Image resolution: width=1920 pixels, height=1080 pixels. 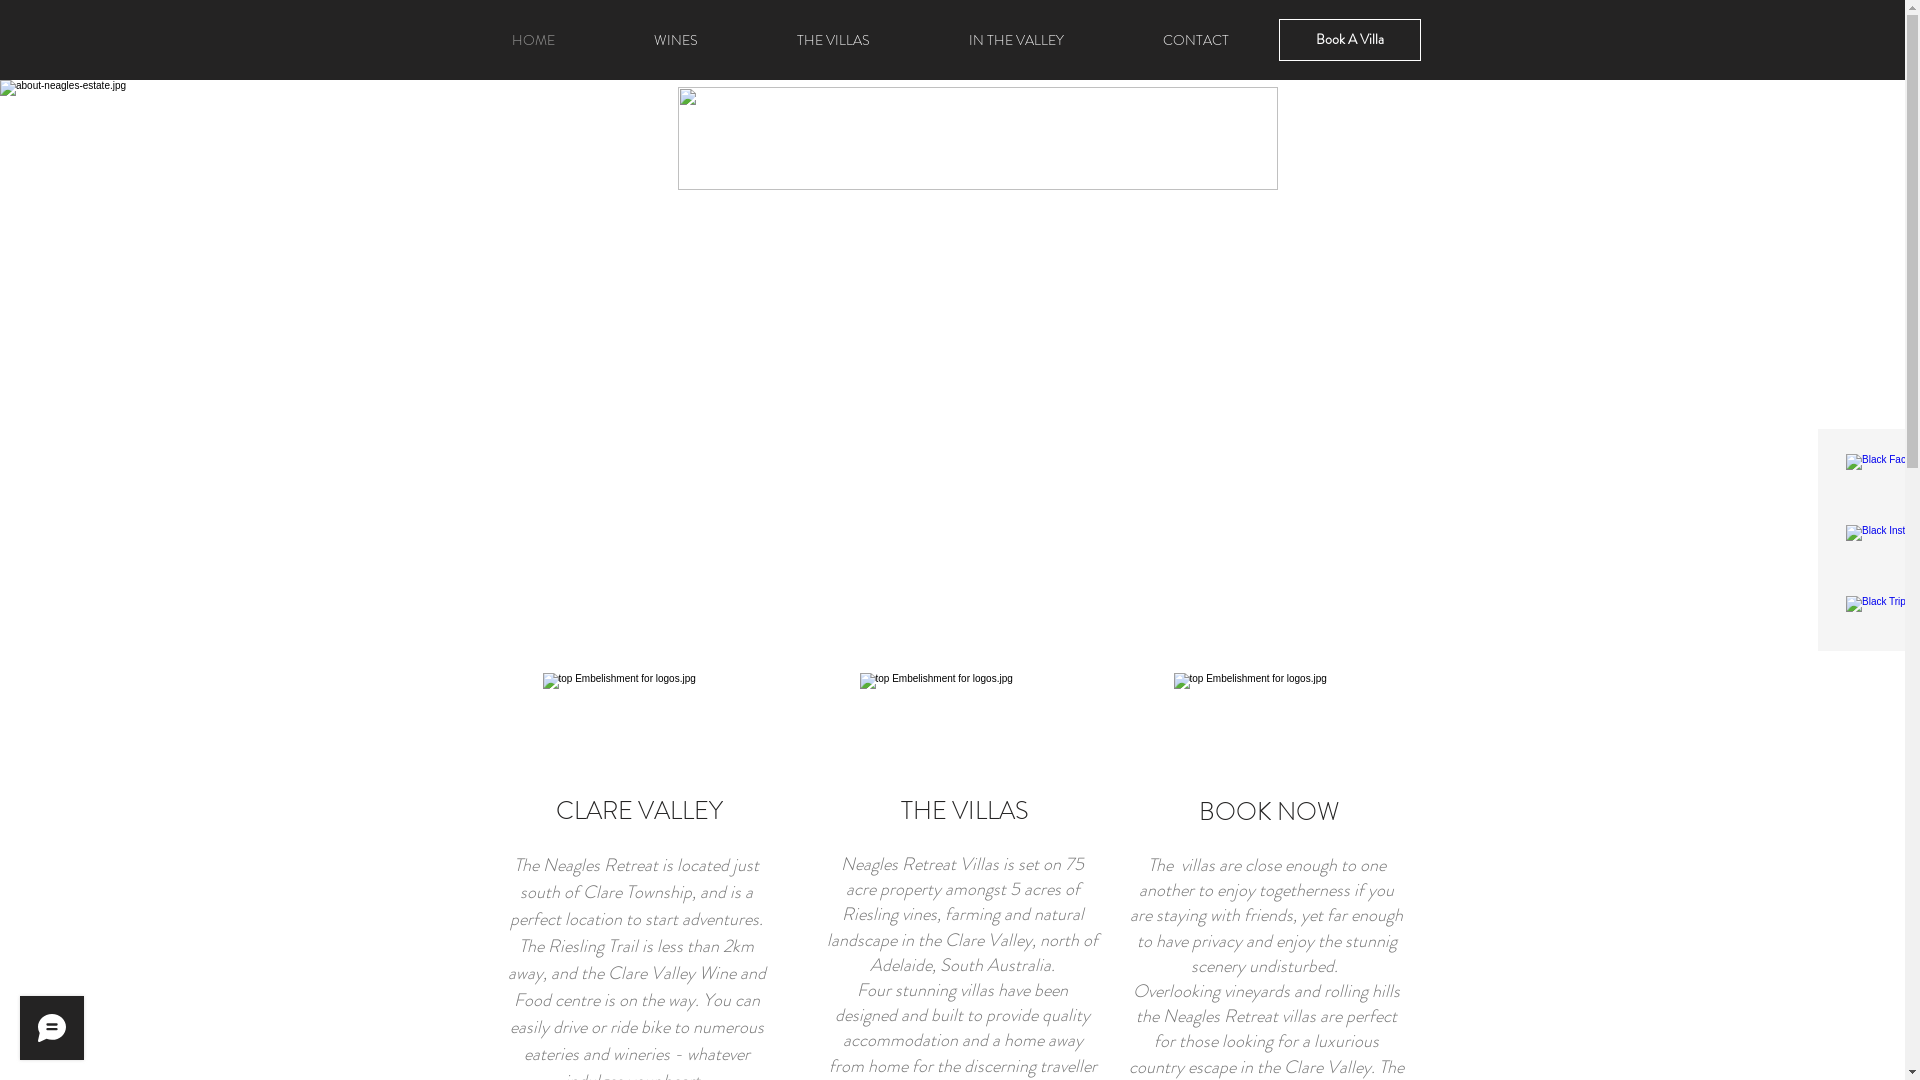 What do you see at coordinates (834, 40) in the screenshot?
I see `THE VILLAS` at bounding box center [834, 40].